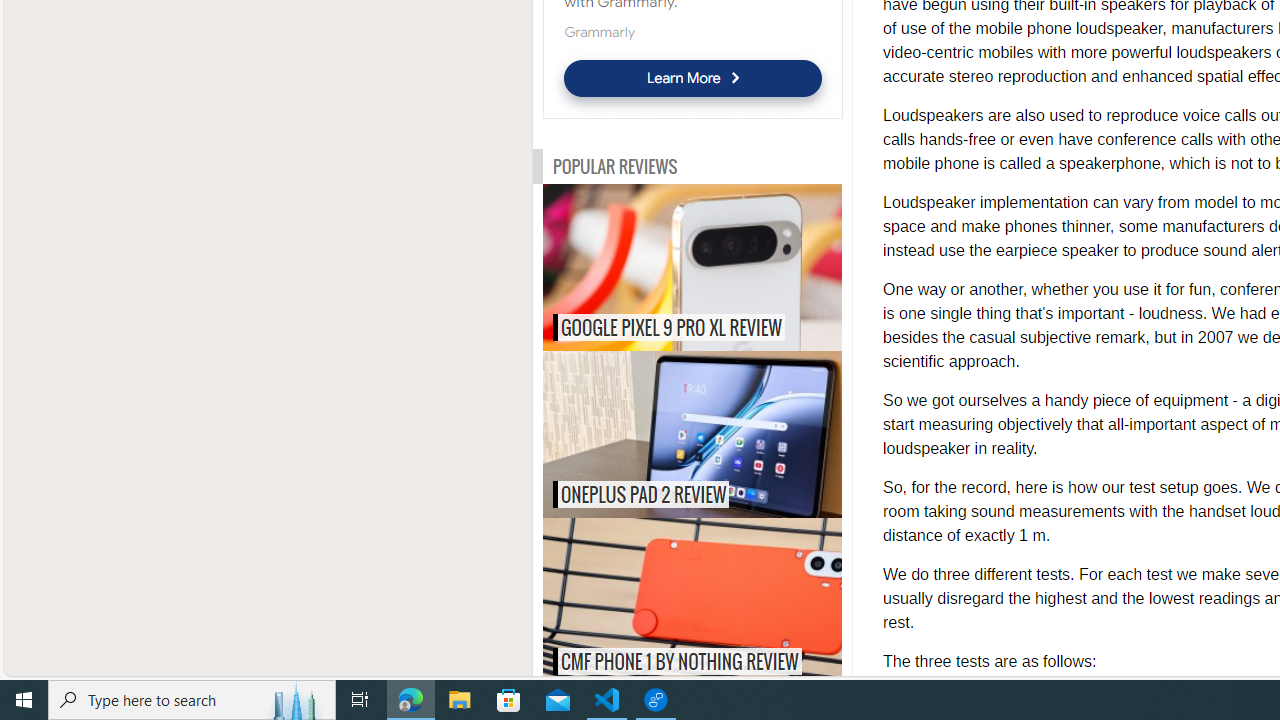  What do you see at coordinates (692, 268) in the screenshot?
I see `Google Pixel 9 Pro XL review GOOGLE PIXEL 9 PRO XL REVIEW` at bounding box center [692, 268].